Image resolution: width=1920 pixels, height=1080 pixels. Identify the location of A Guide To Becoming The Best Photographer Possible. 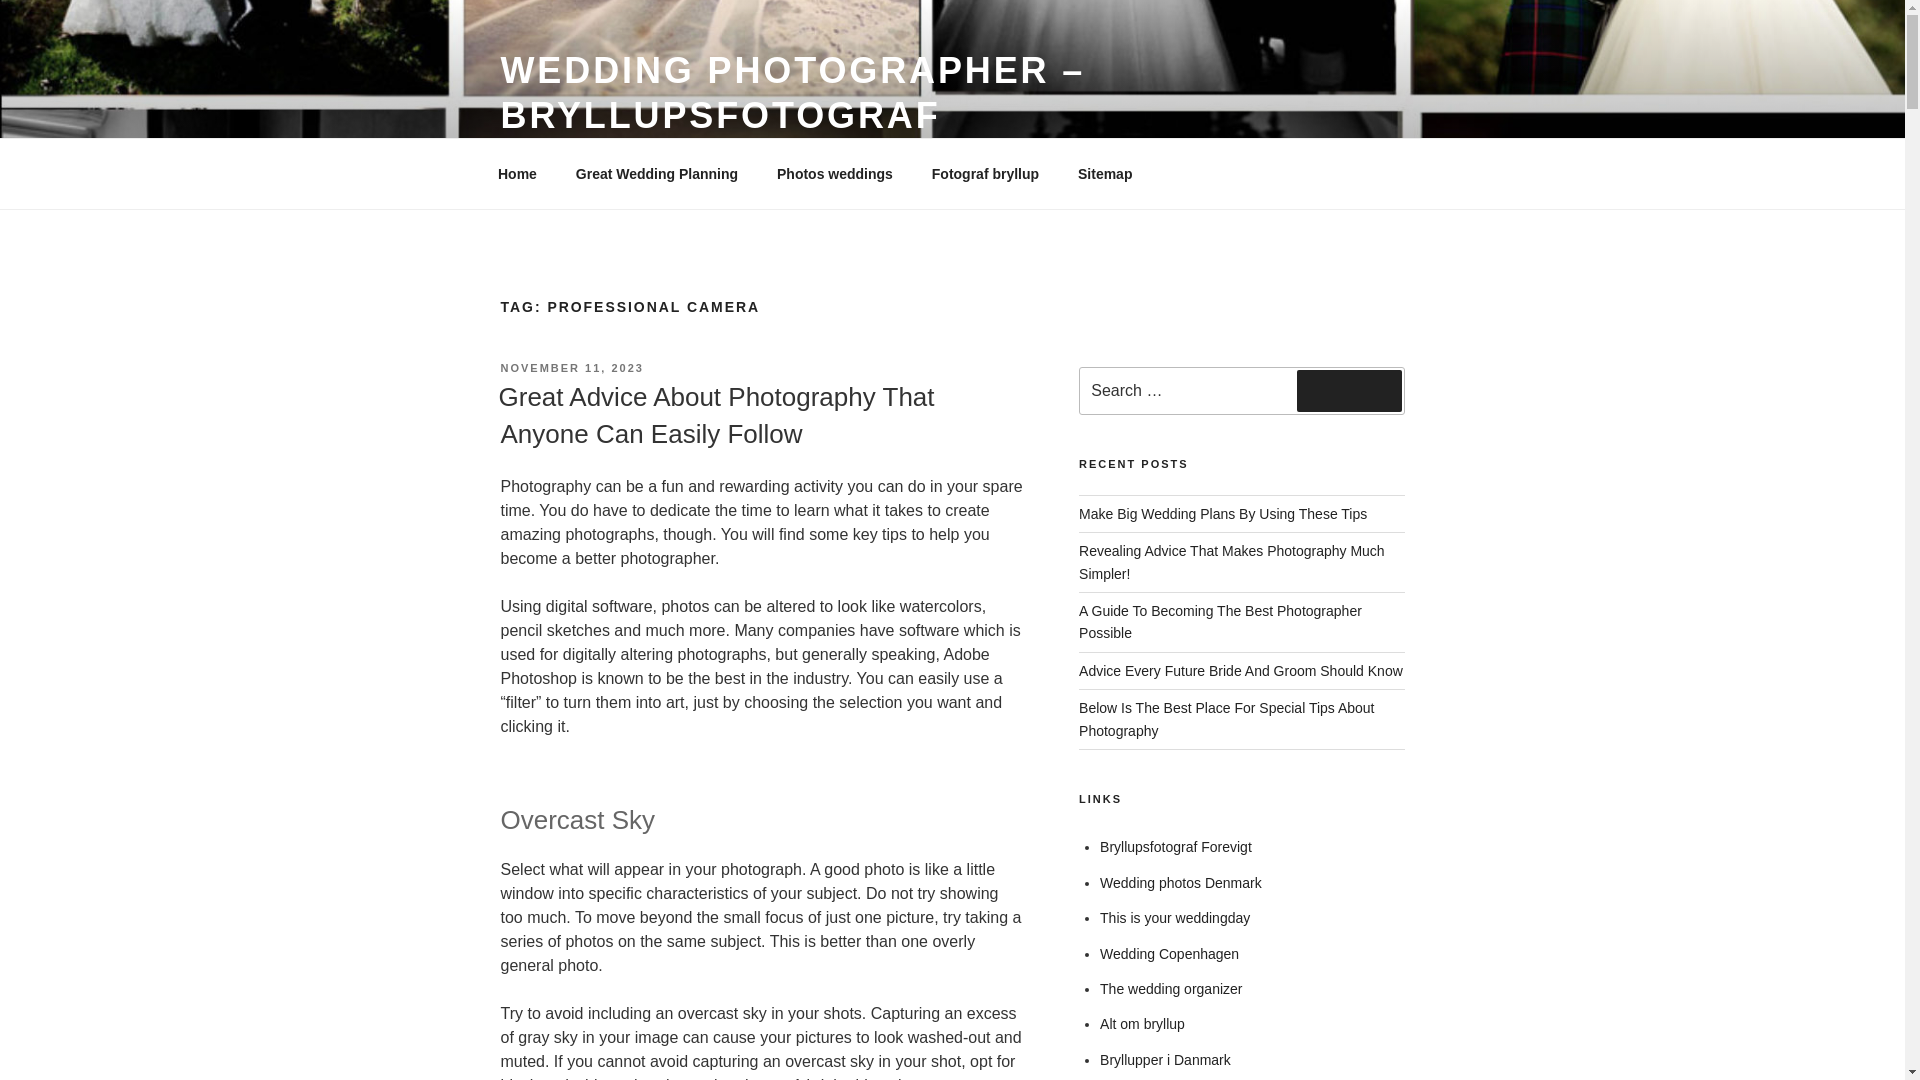
(1220, 622).